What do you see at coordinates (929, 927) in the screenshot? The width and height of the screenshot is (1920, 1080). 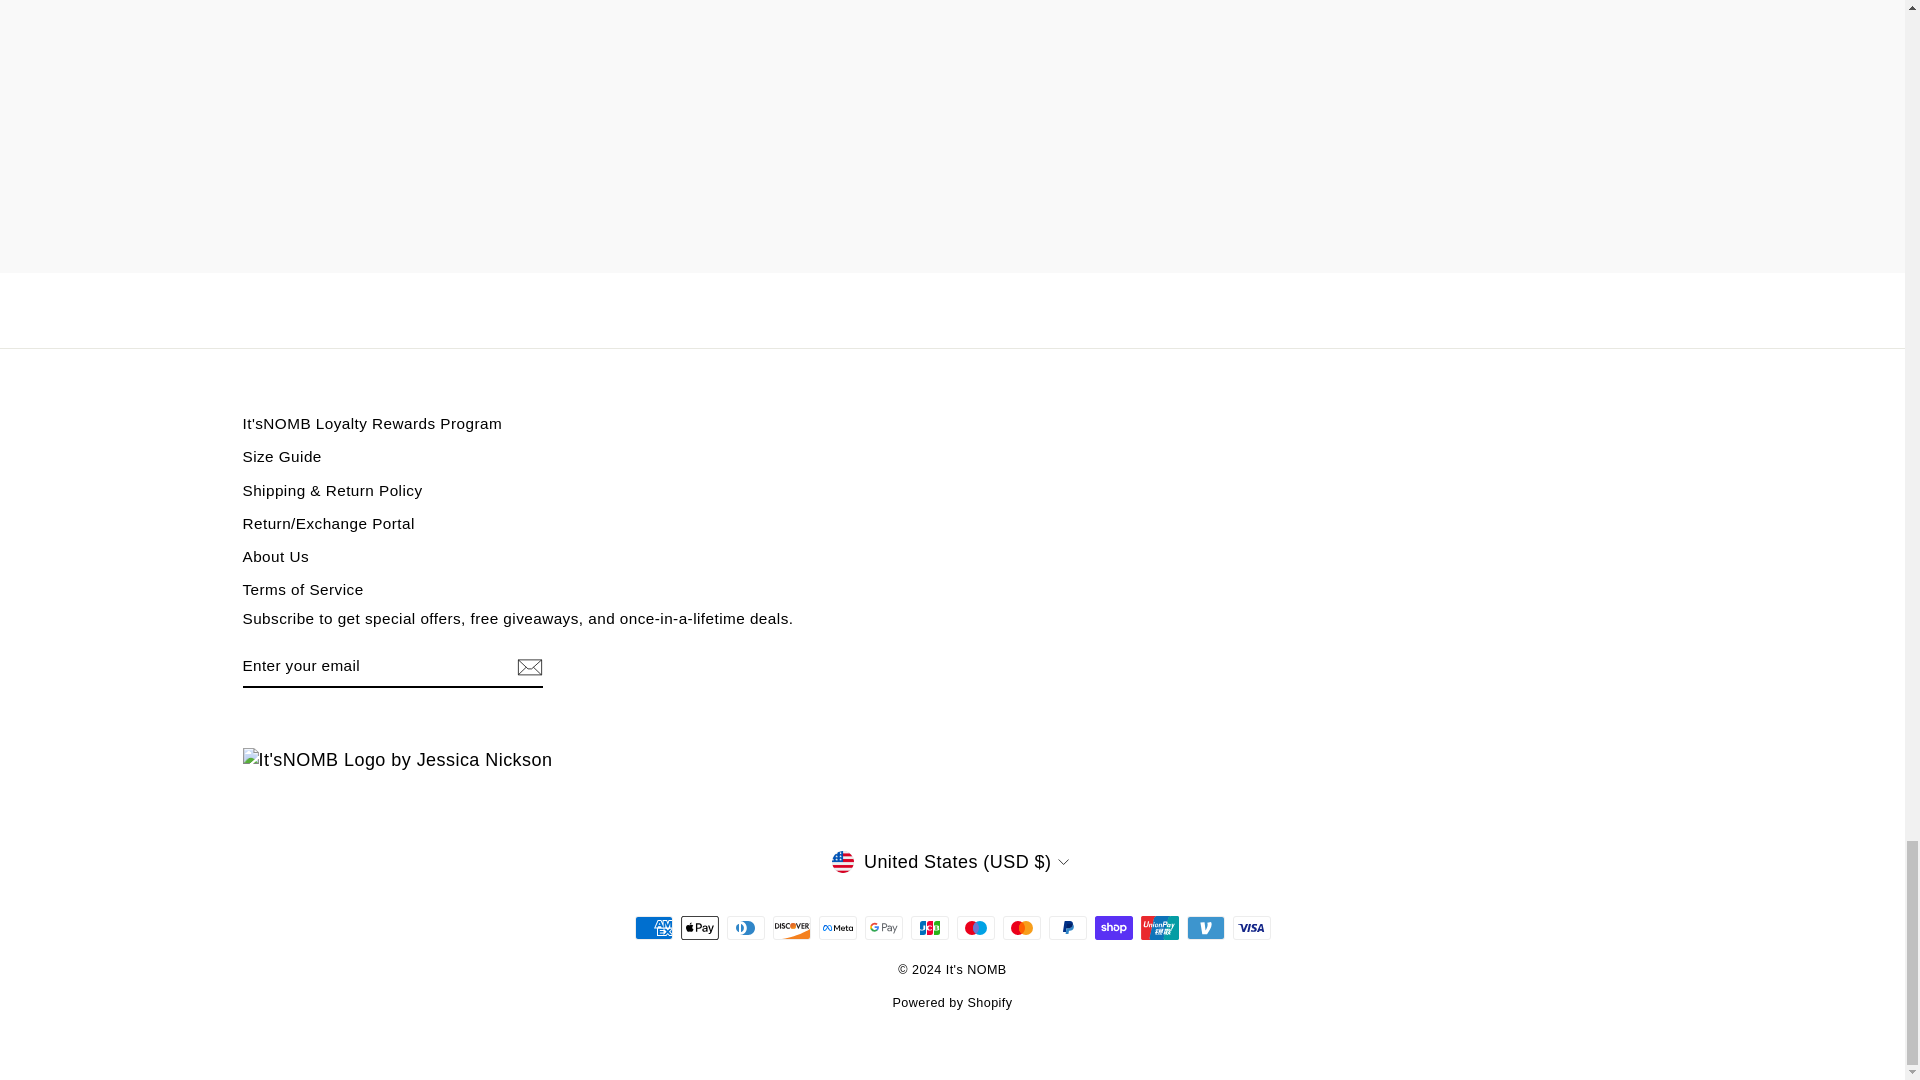 I see `JCB` at bounding box center [929, 927].